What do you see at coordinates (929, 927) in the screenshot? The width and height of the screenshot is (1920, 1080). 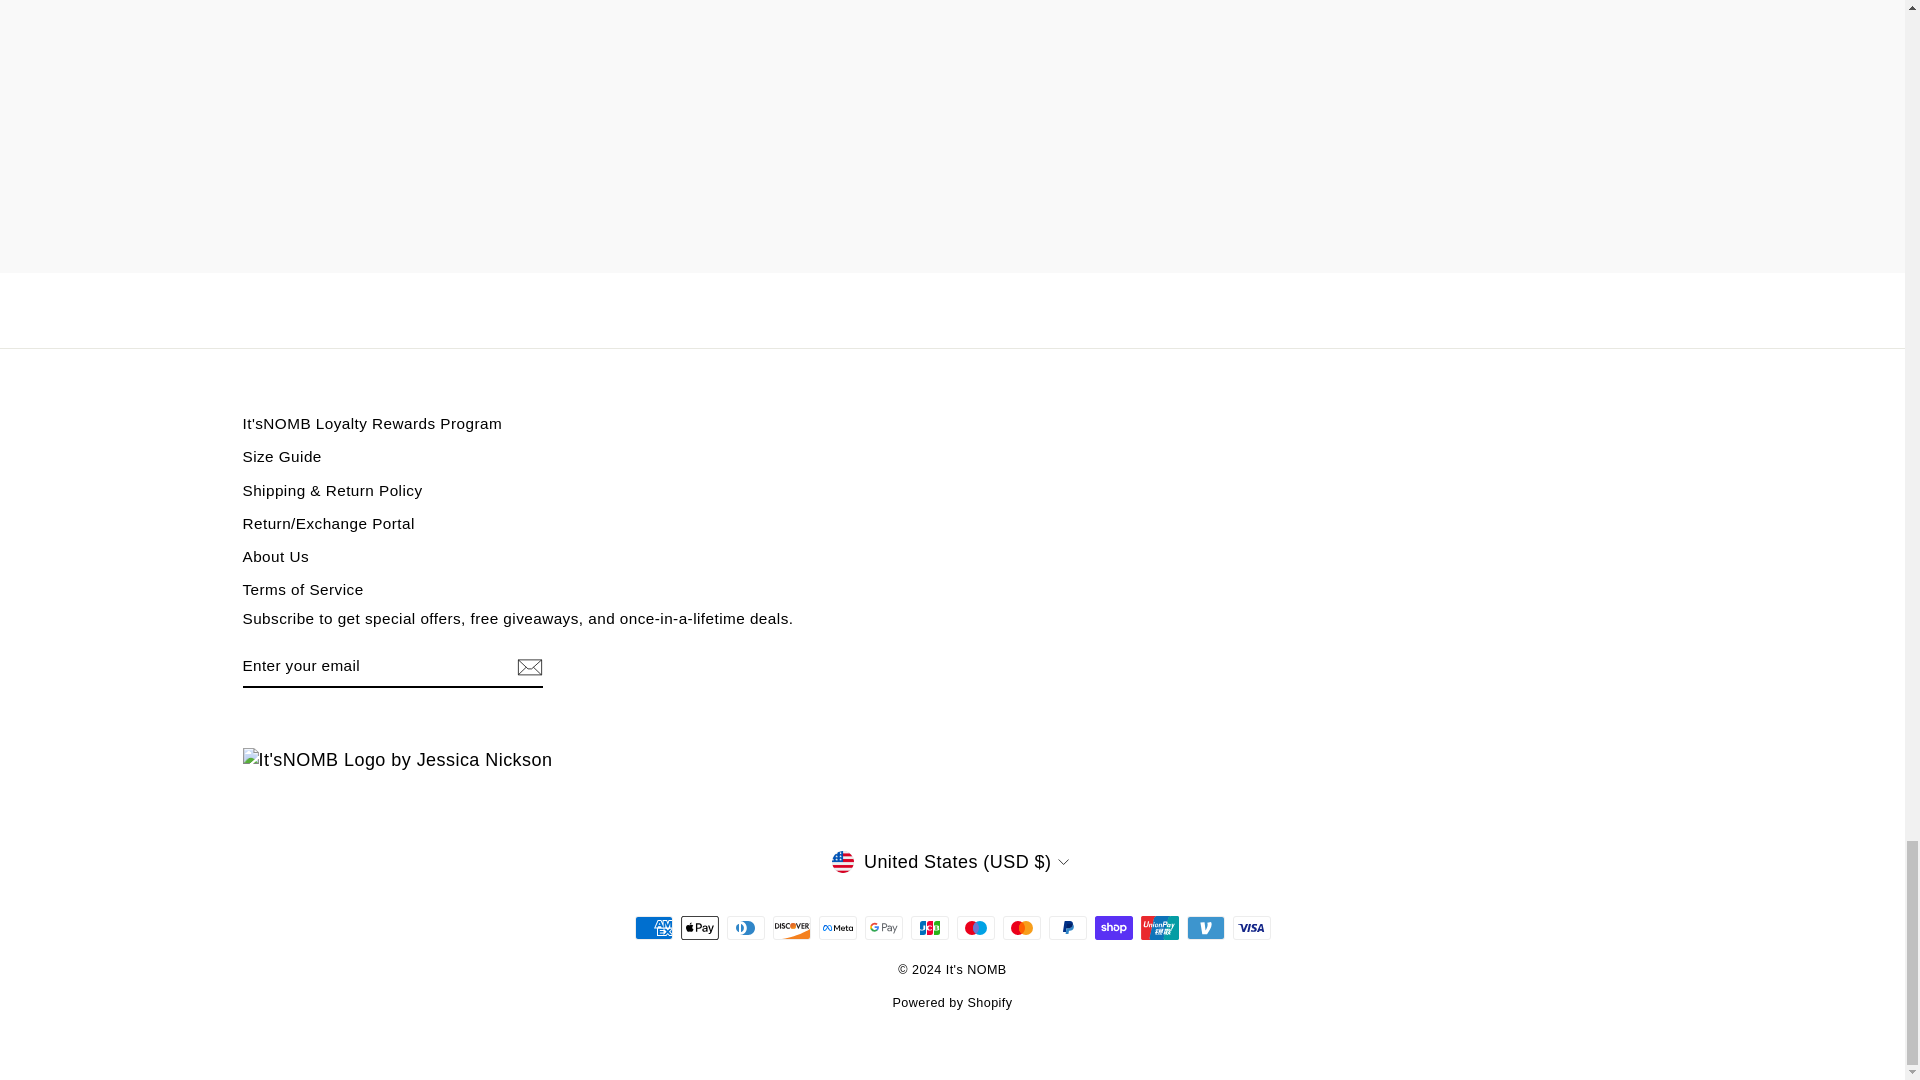 I see `JCB` at bounding box center [929, 927].